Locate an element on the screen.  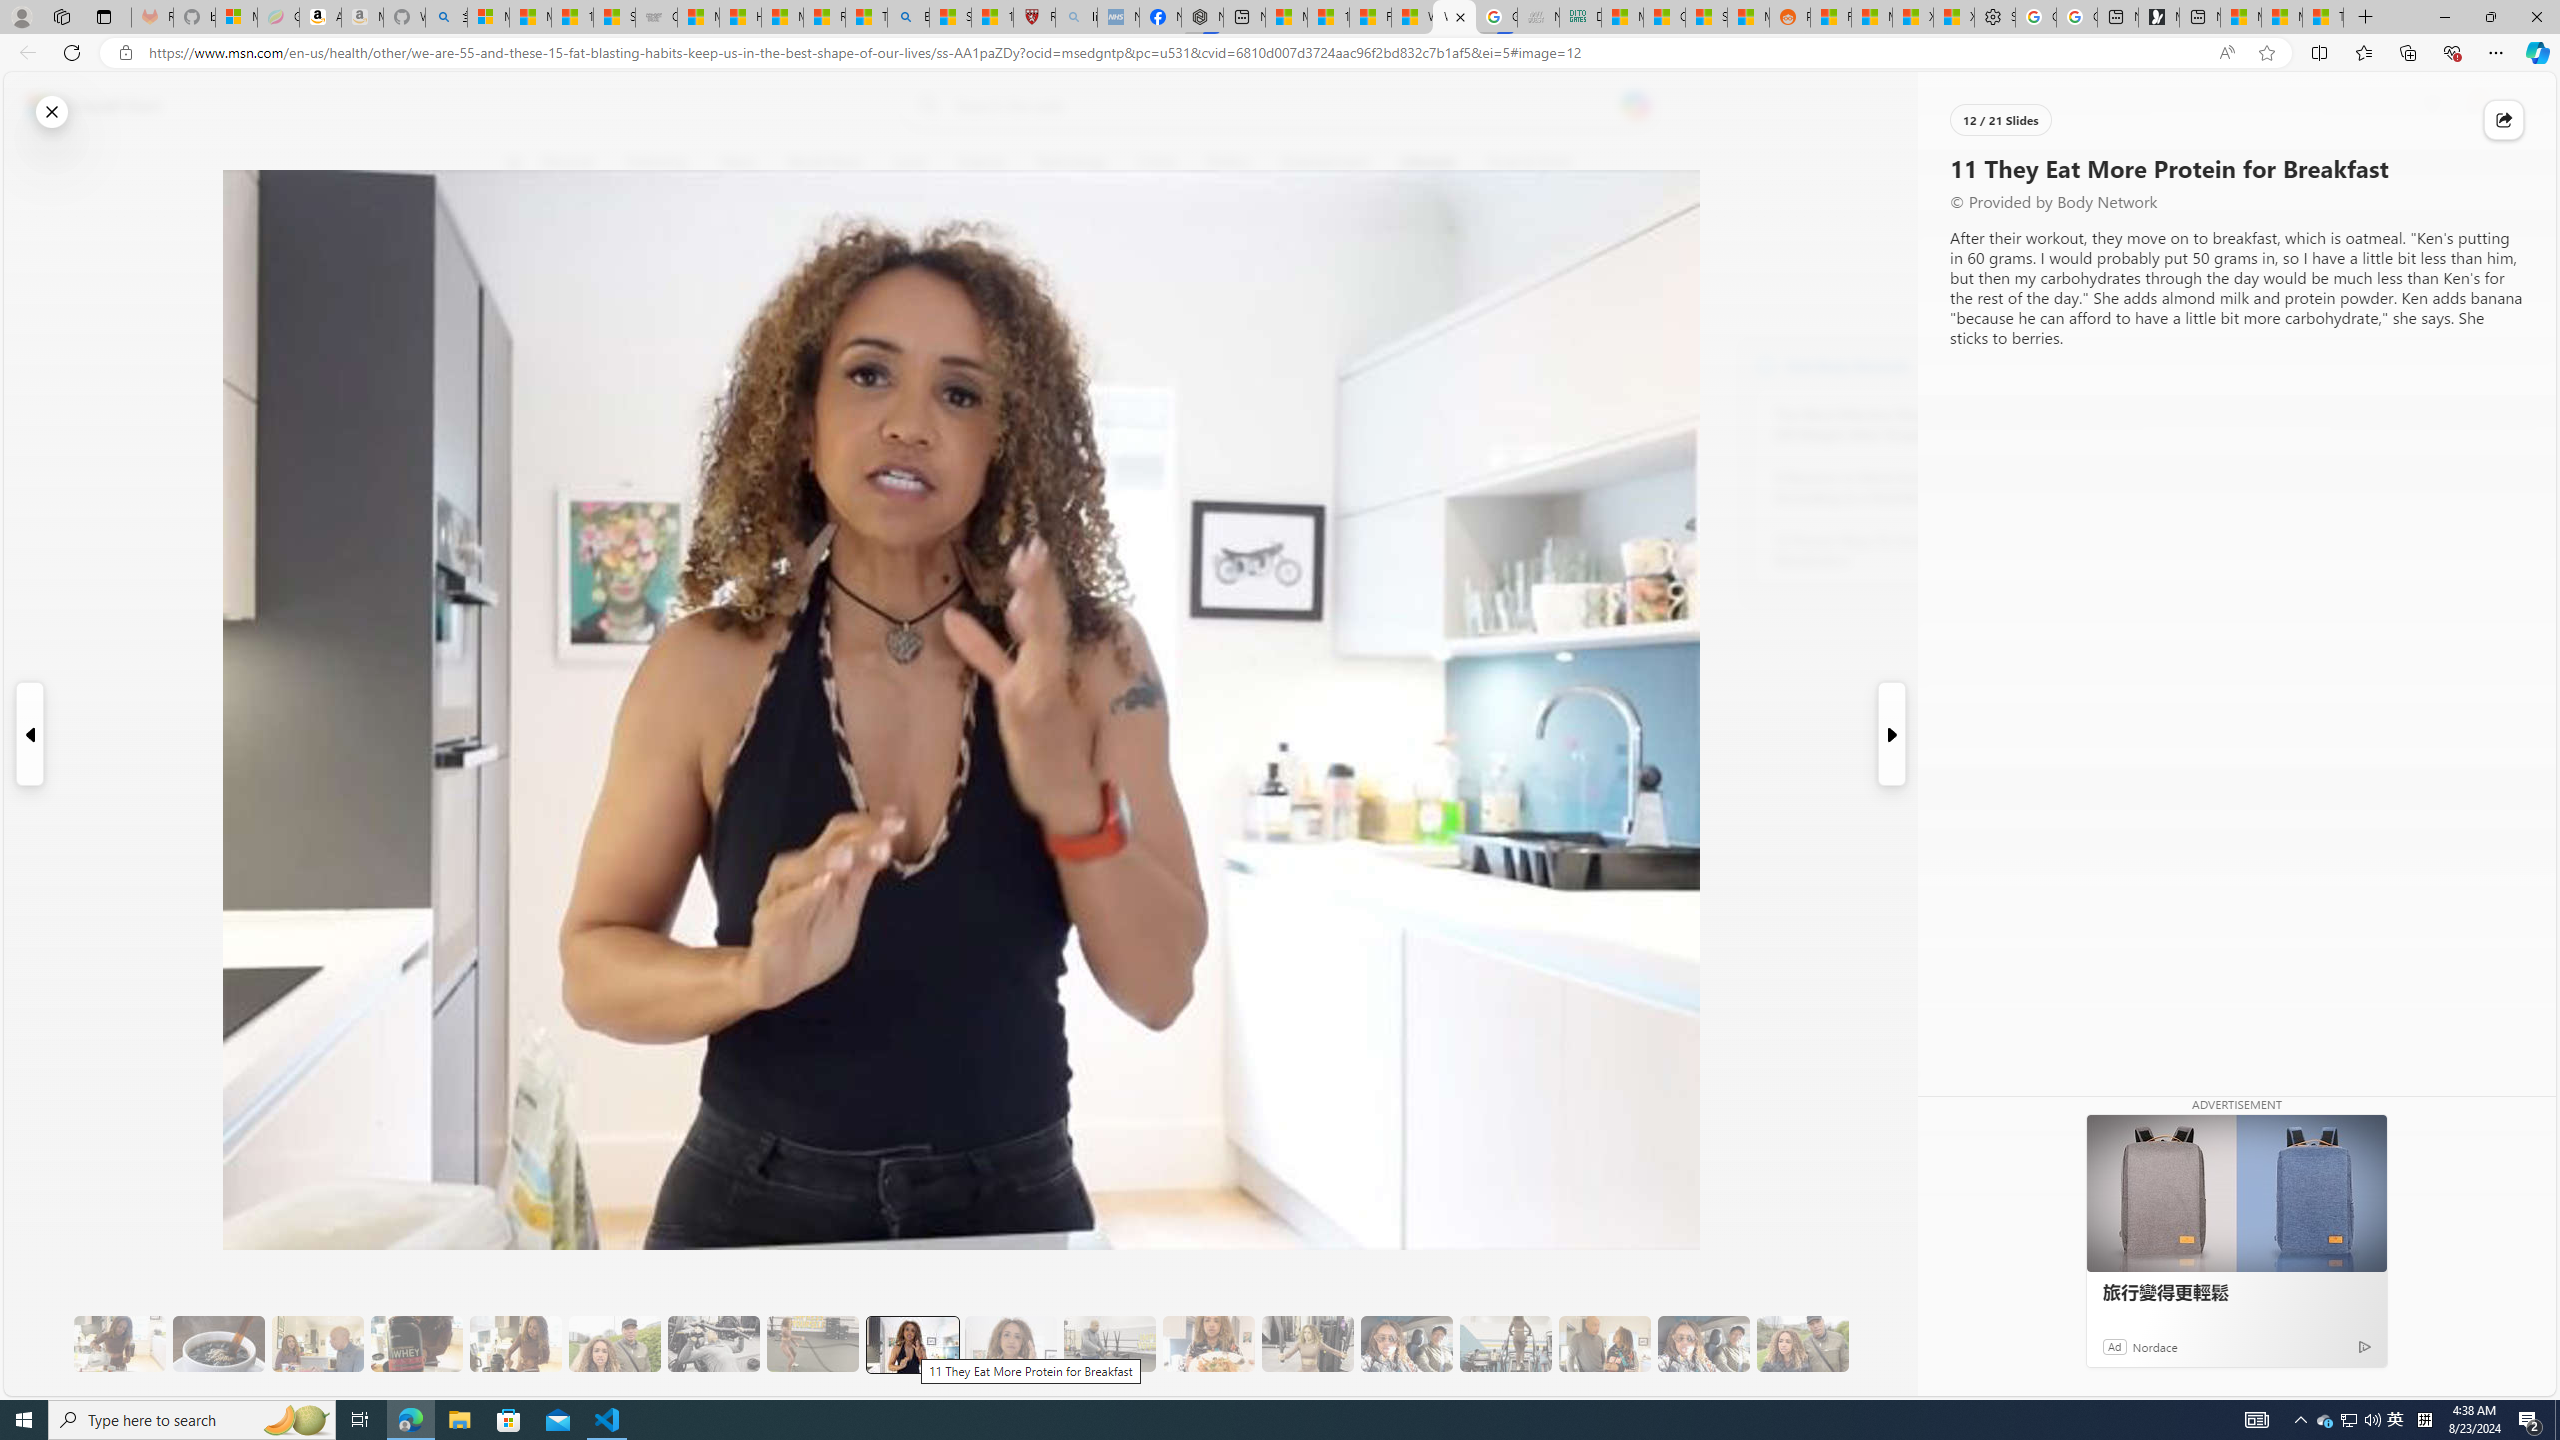
World News is located at coordinates (824, 163).